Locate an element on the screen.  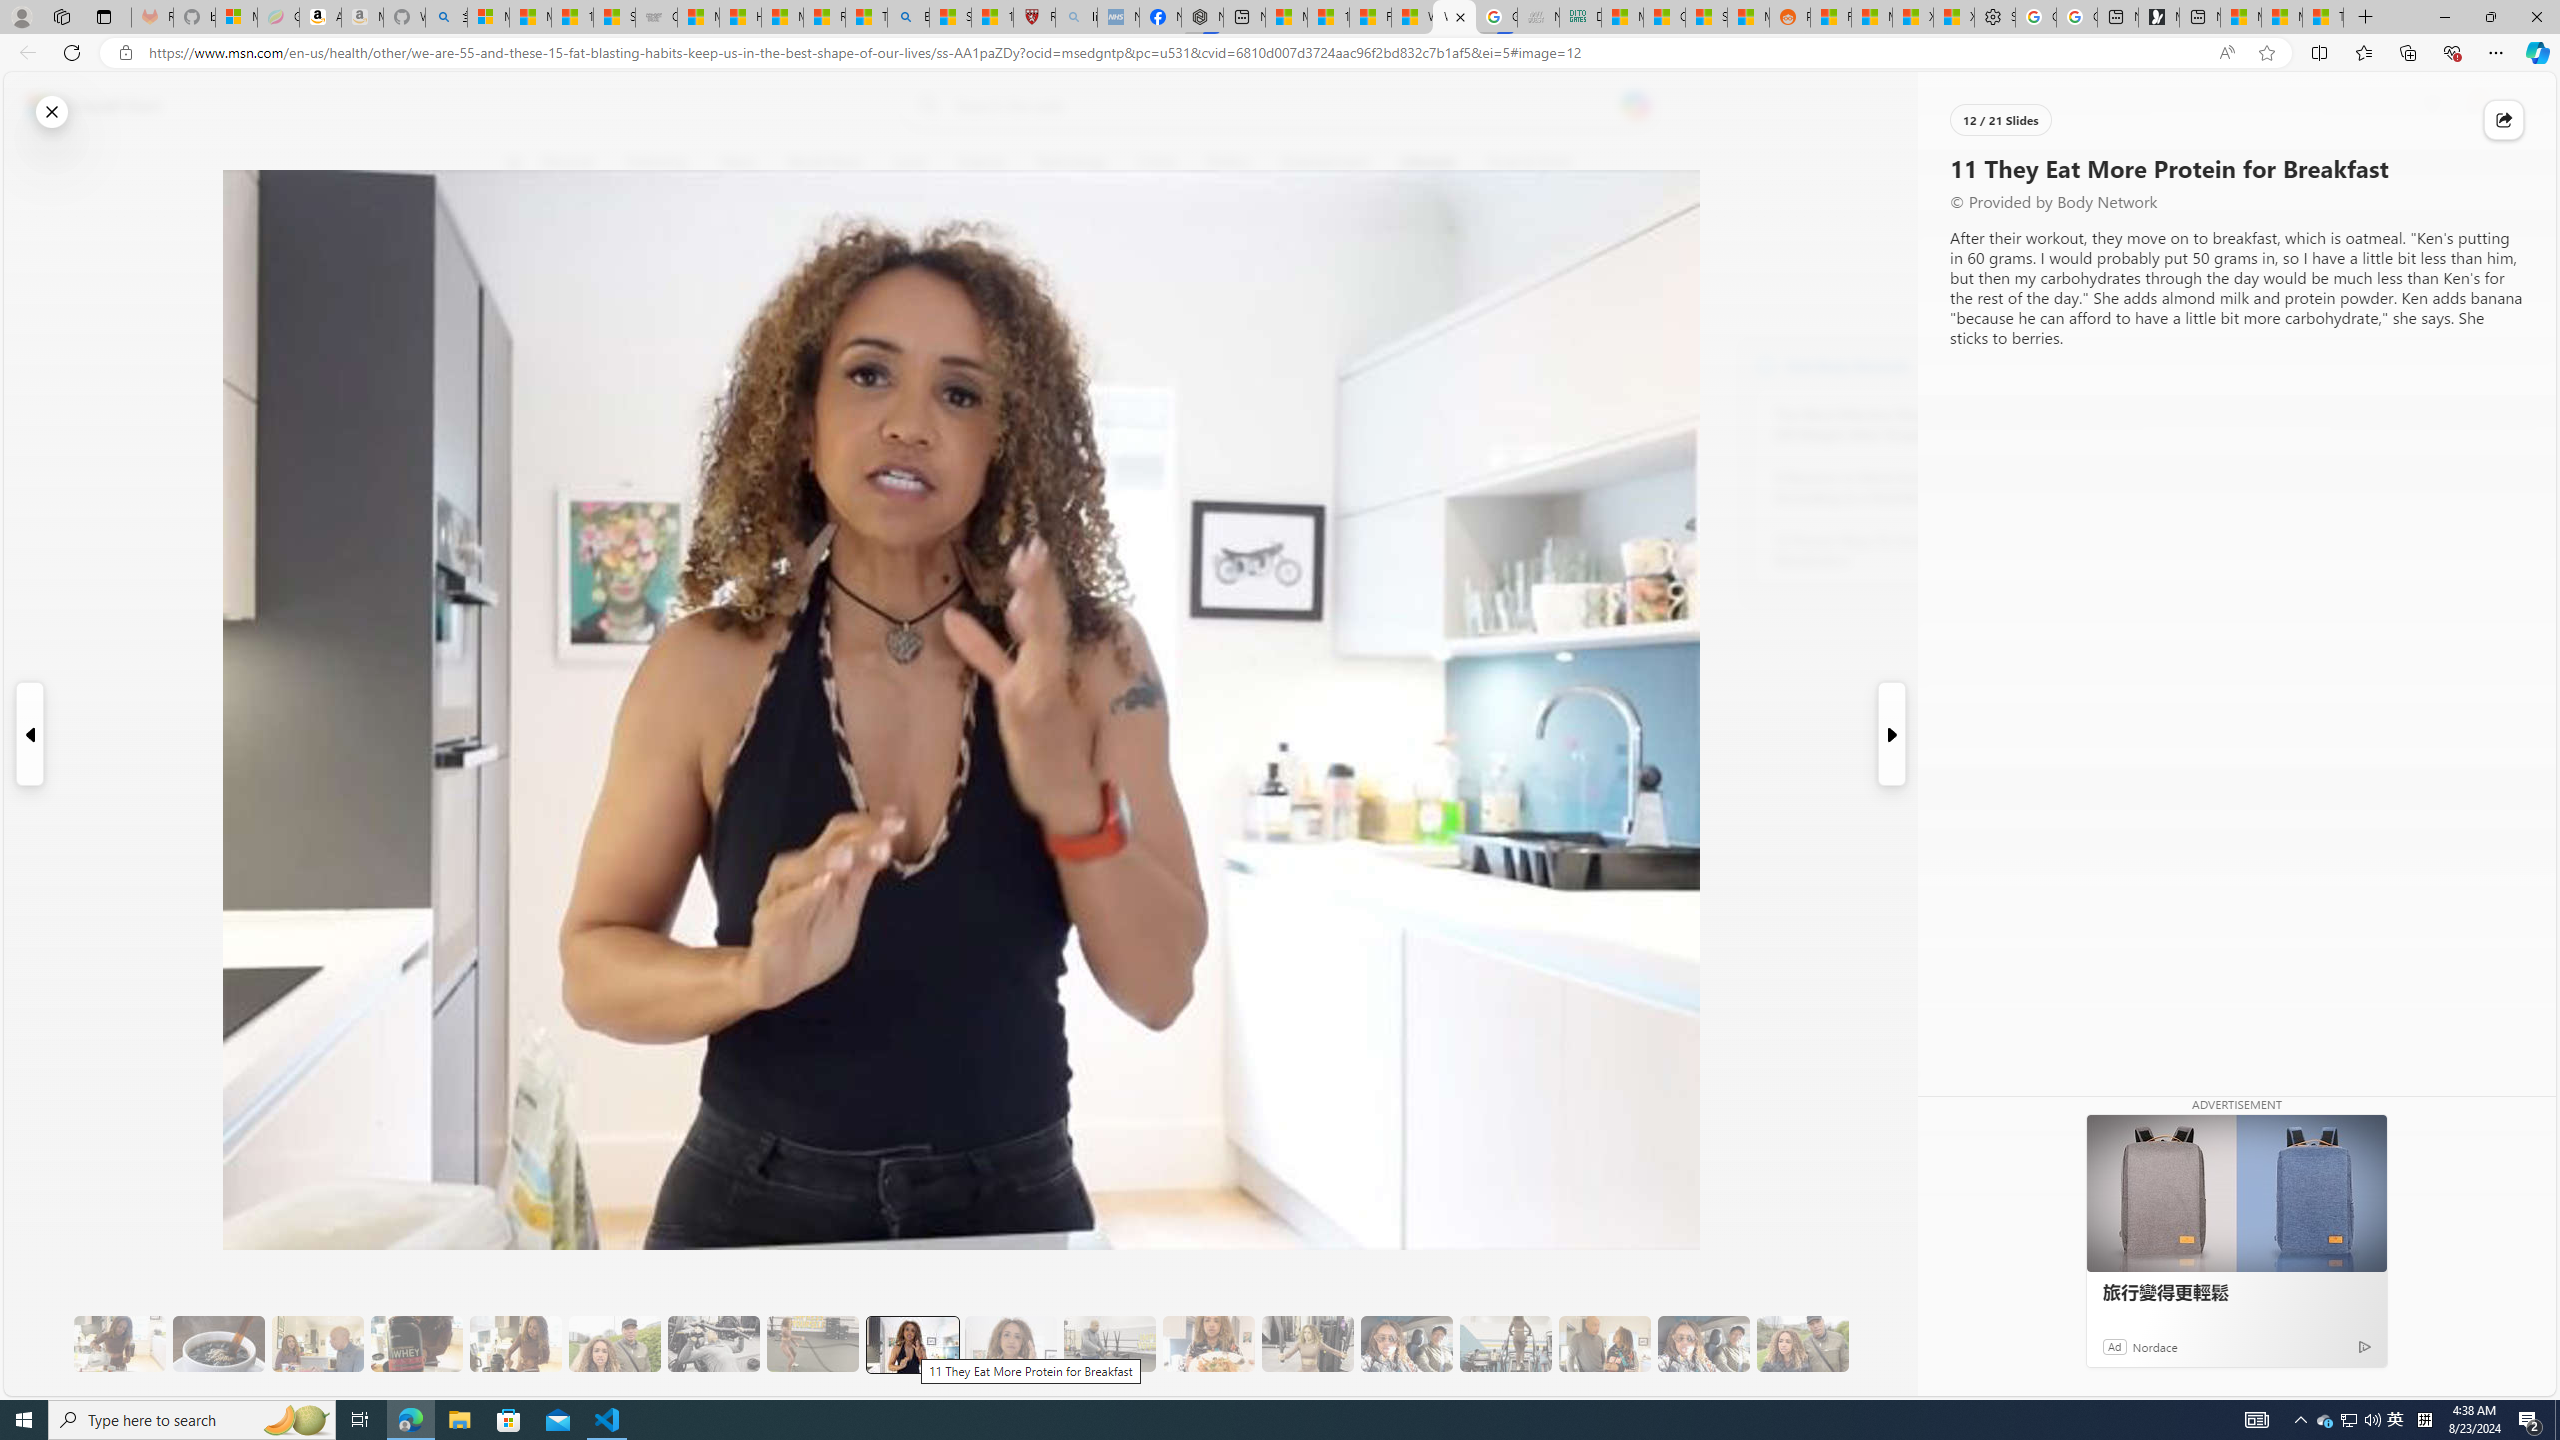
World News is located at coordinates (824, 163).